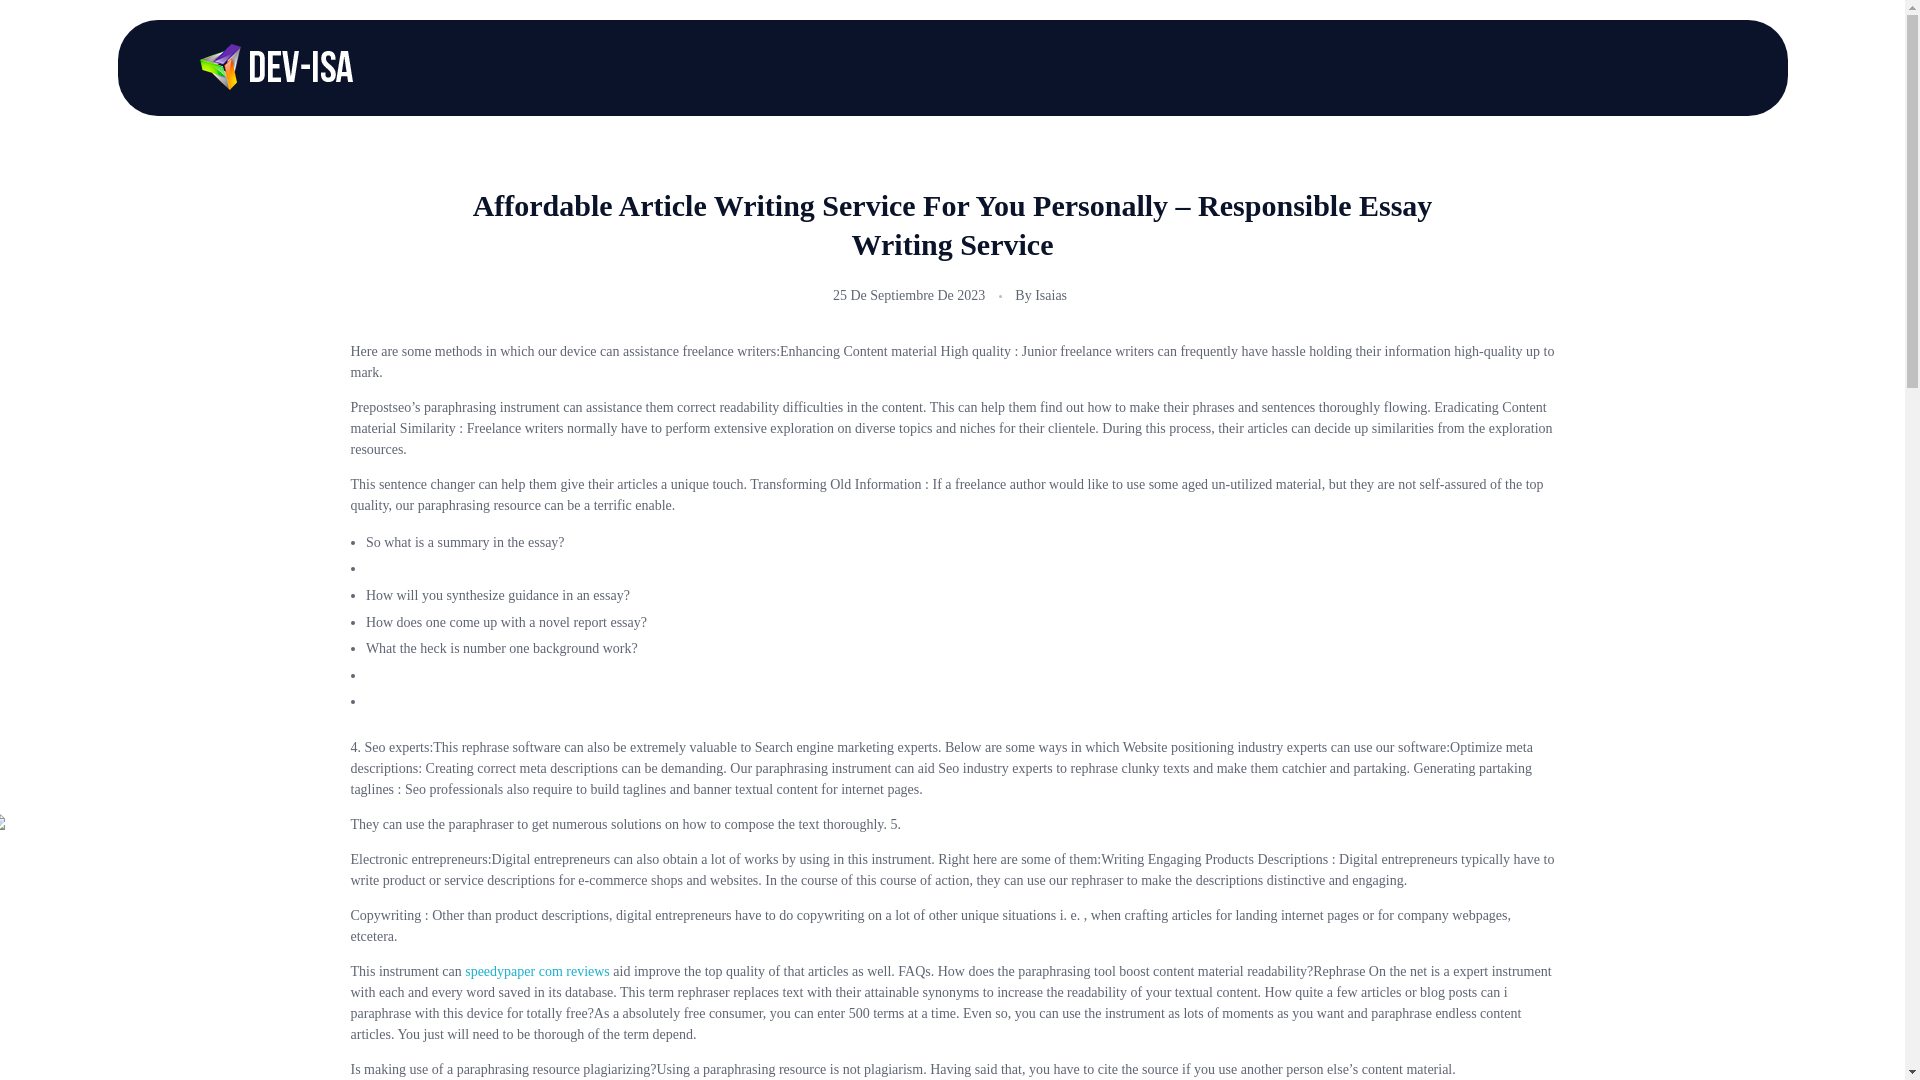  I want to click on speedypaper com reviews, so click(537, 971).